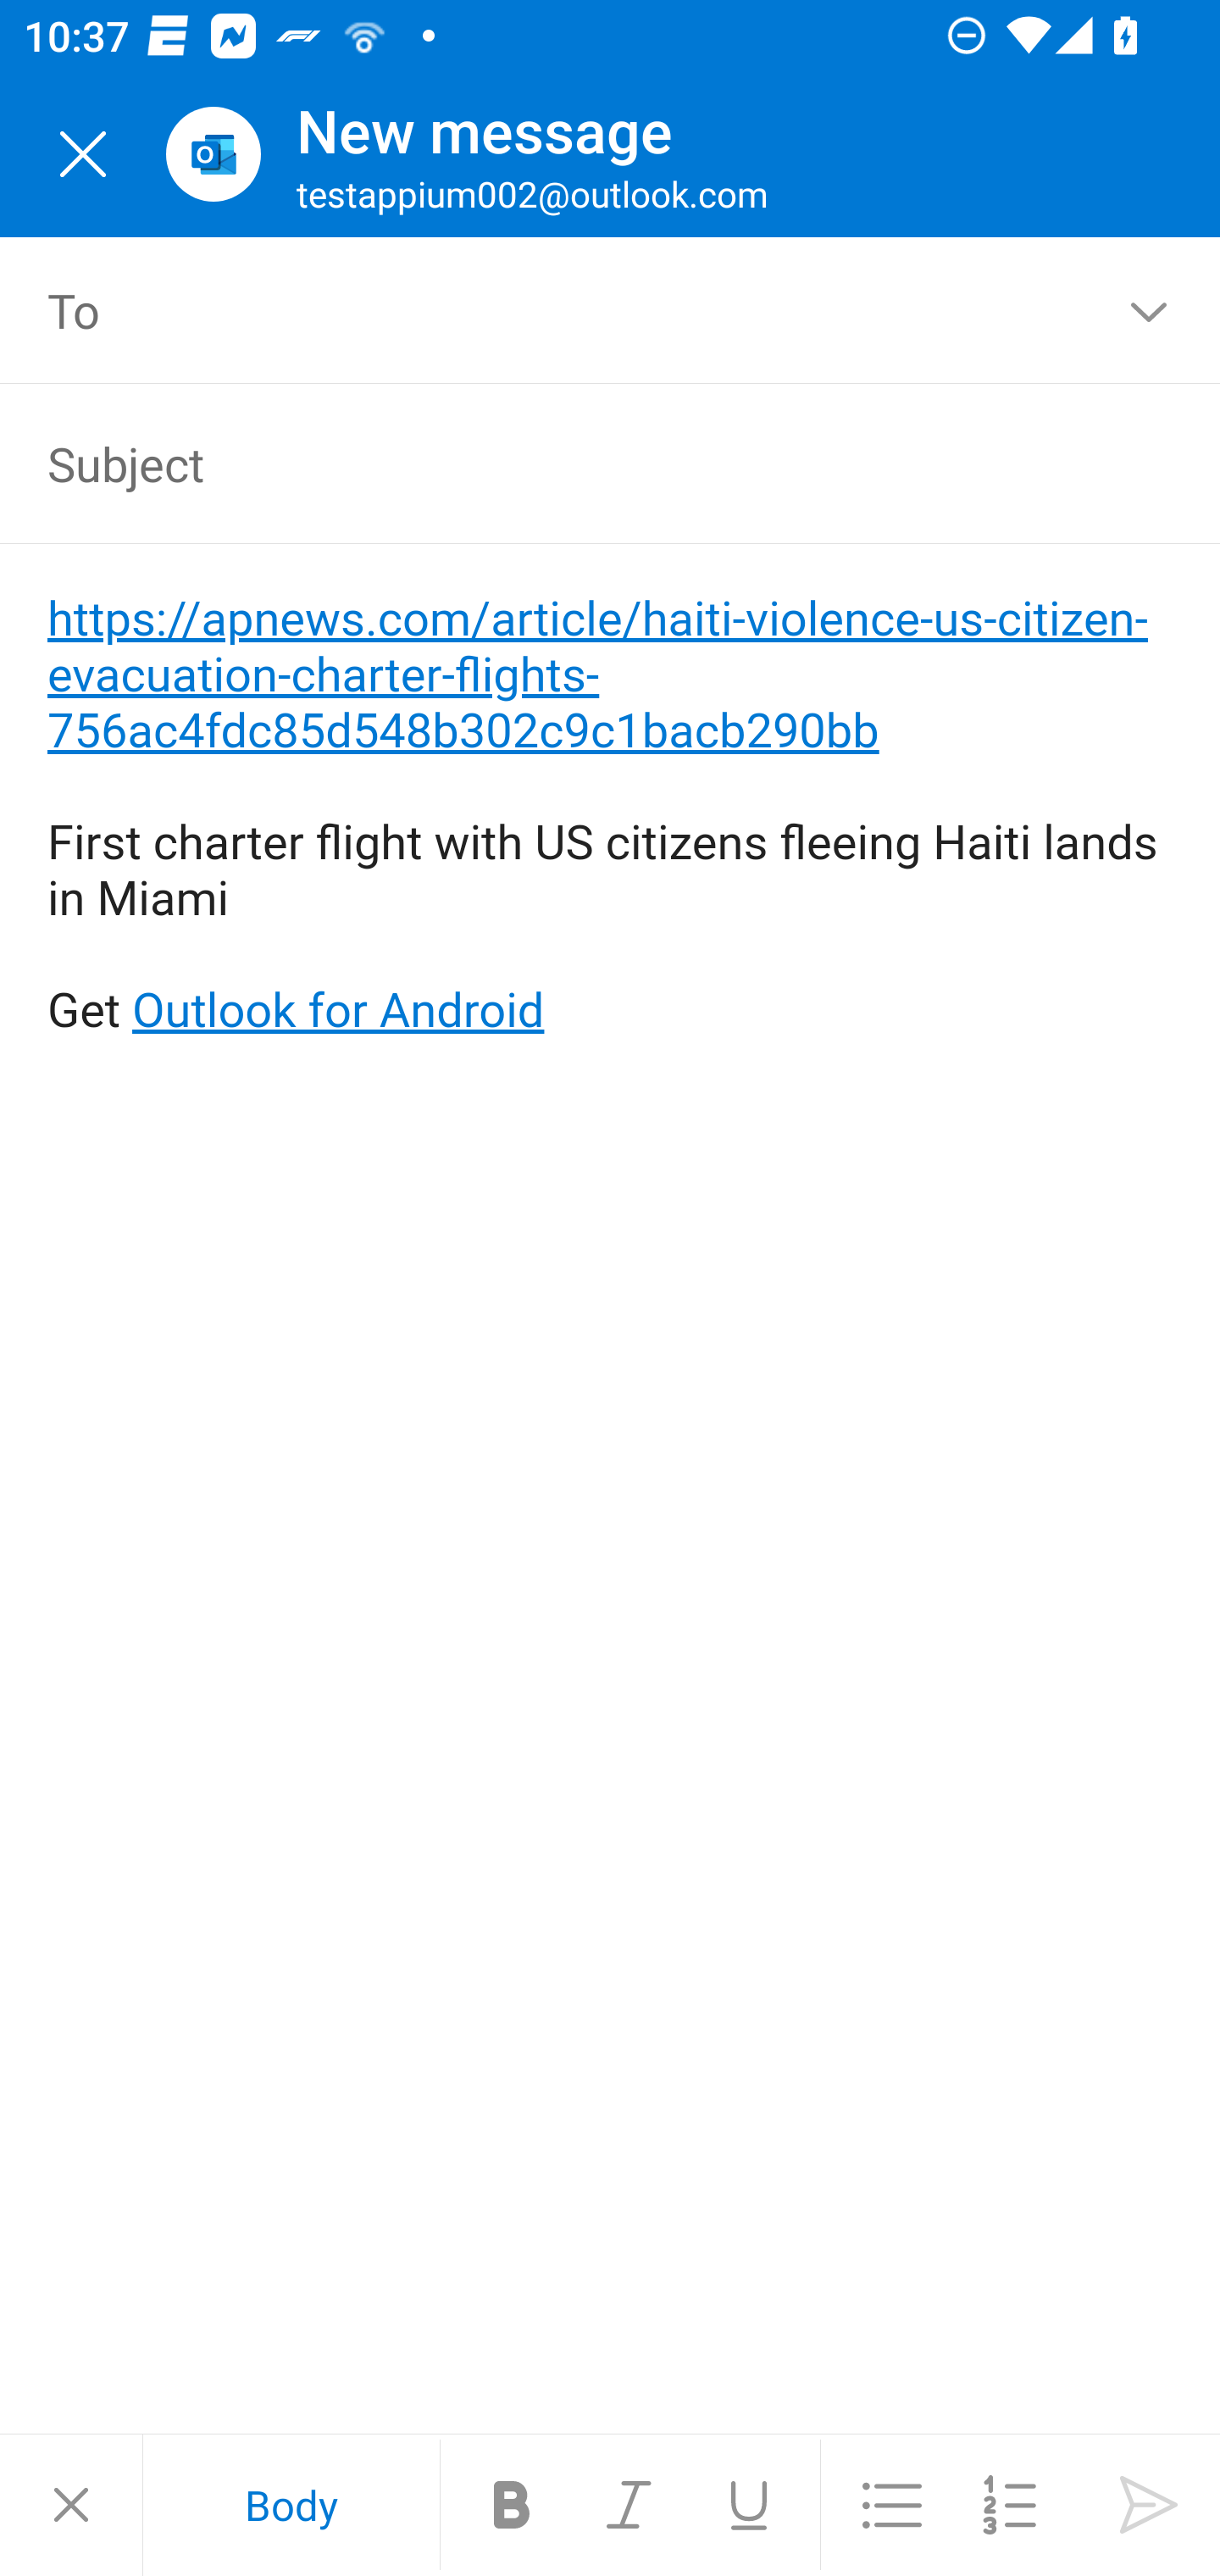 The height and width of the screenshot is (2576, 1220). Describe the element at coordinates (630, 2505) in the screenshot. I see `Italics` at that location.